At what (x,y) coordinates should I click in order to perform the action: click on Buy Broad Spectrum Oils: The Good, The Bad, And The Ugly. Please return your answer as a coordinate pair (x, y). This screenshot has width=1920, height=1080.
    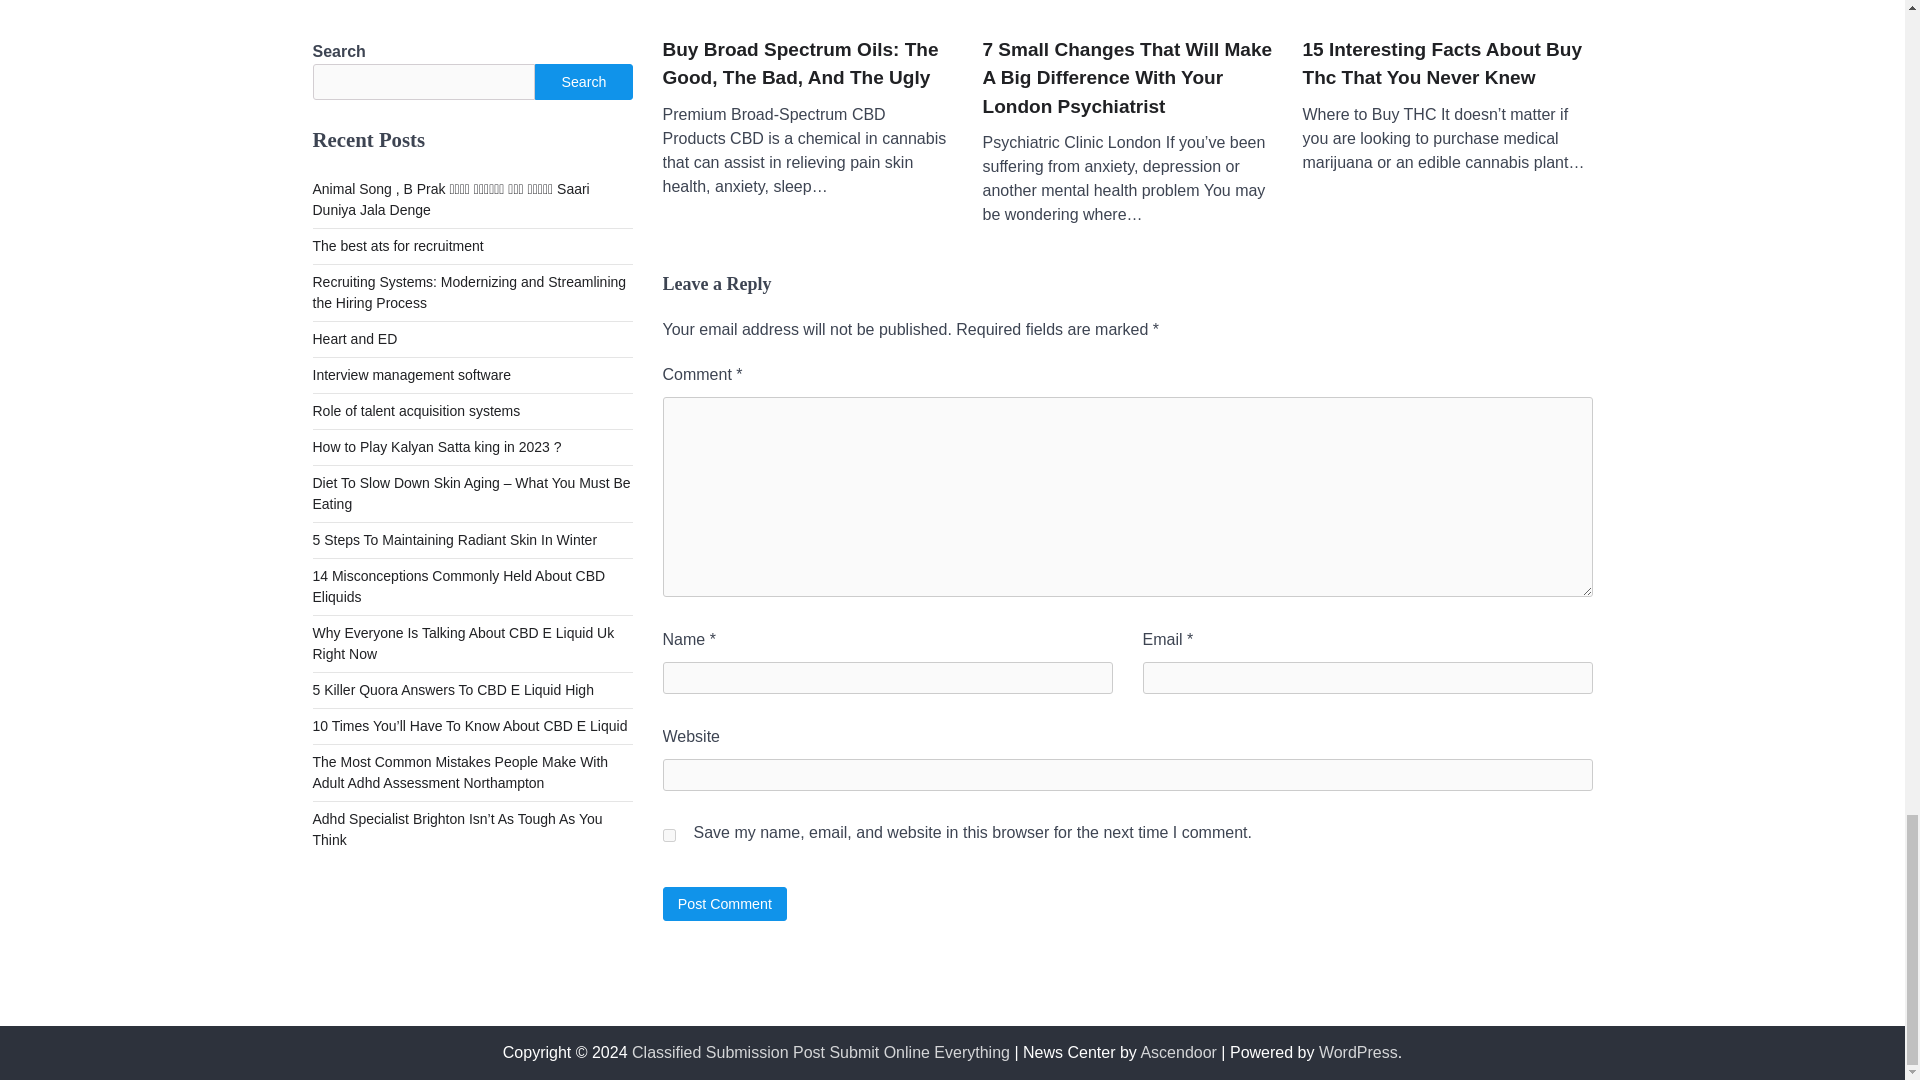
    Looking at the image, I should click on (807, 64).